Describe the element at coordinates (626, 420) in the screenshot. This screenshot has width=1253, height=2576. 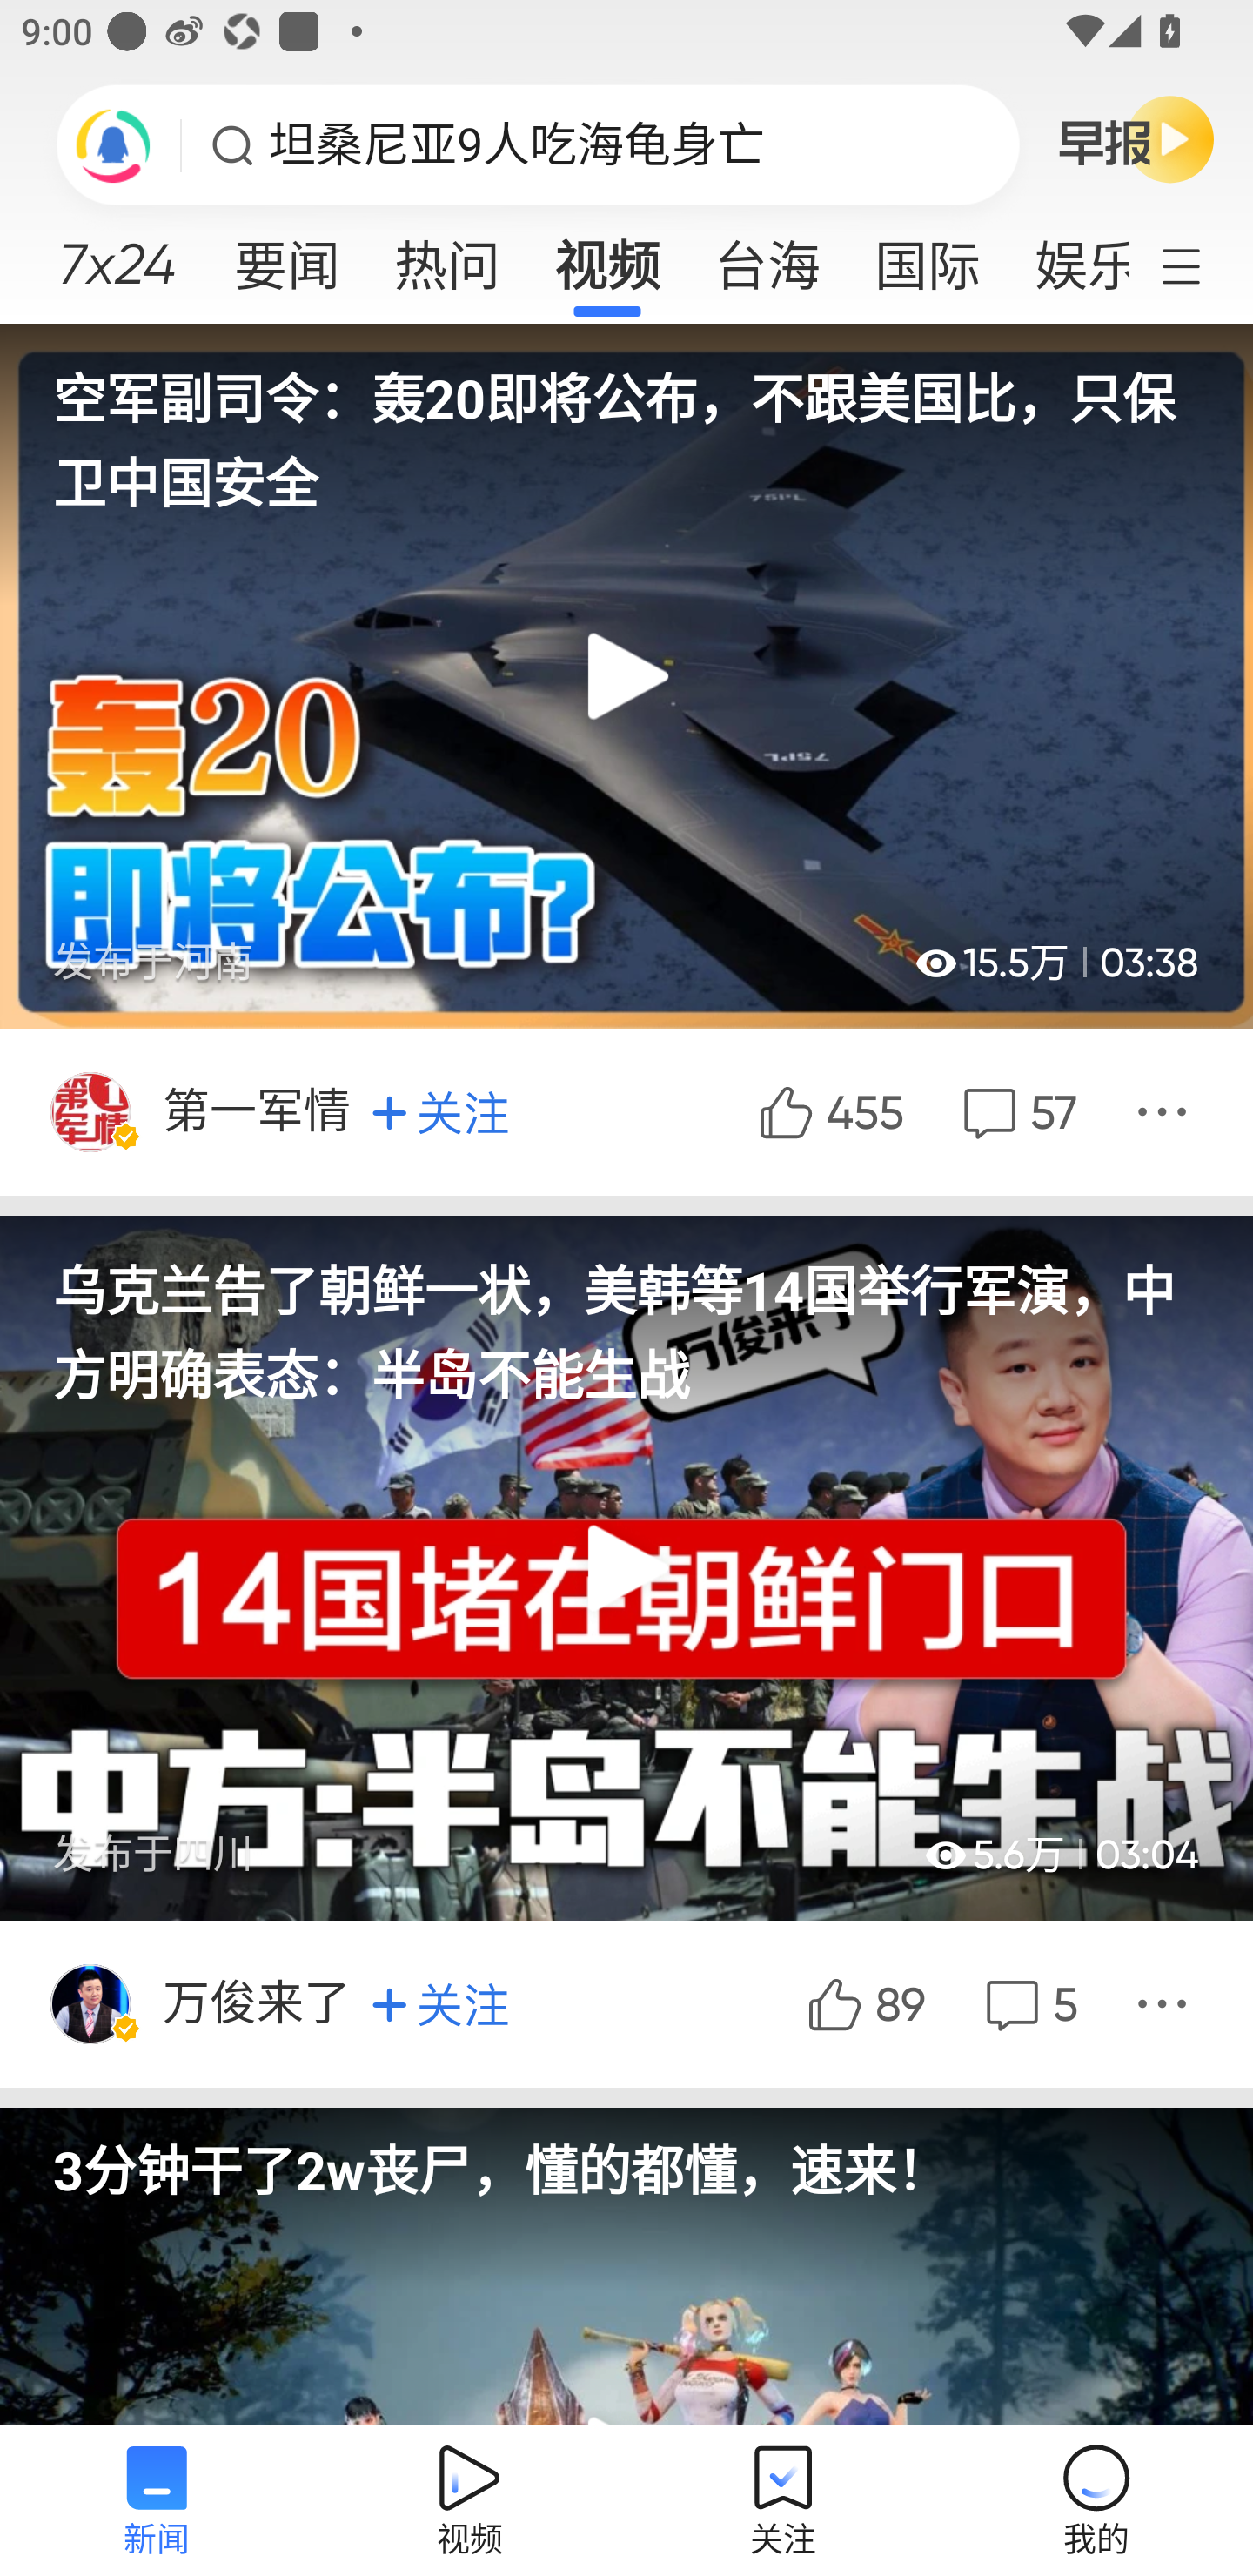
I see `空军副司令：轰20即将公布，不跟美国比，只保卫中国安全` at that location.